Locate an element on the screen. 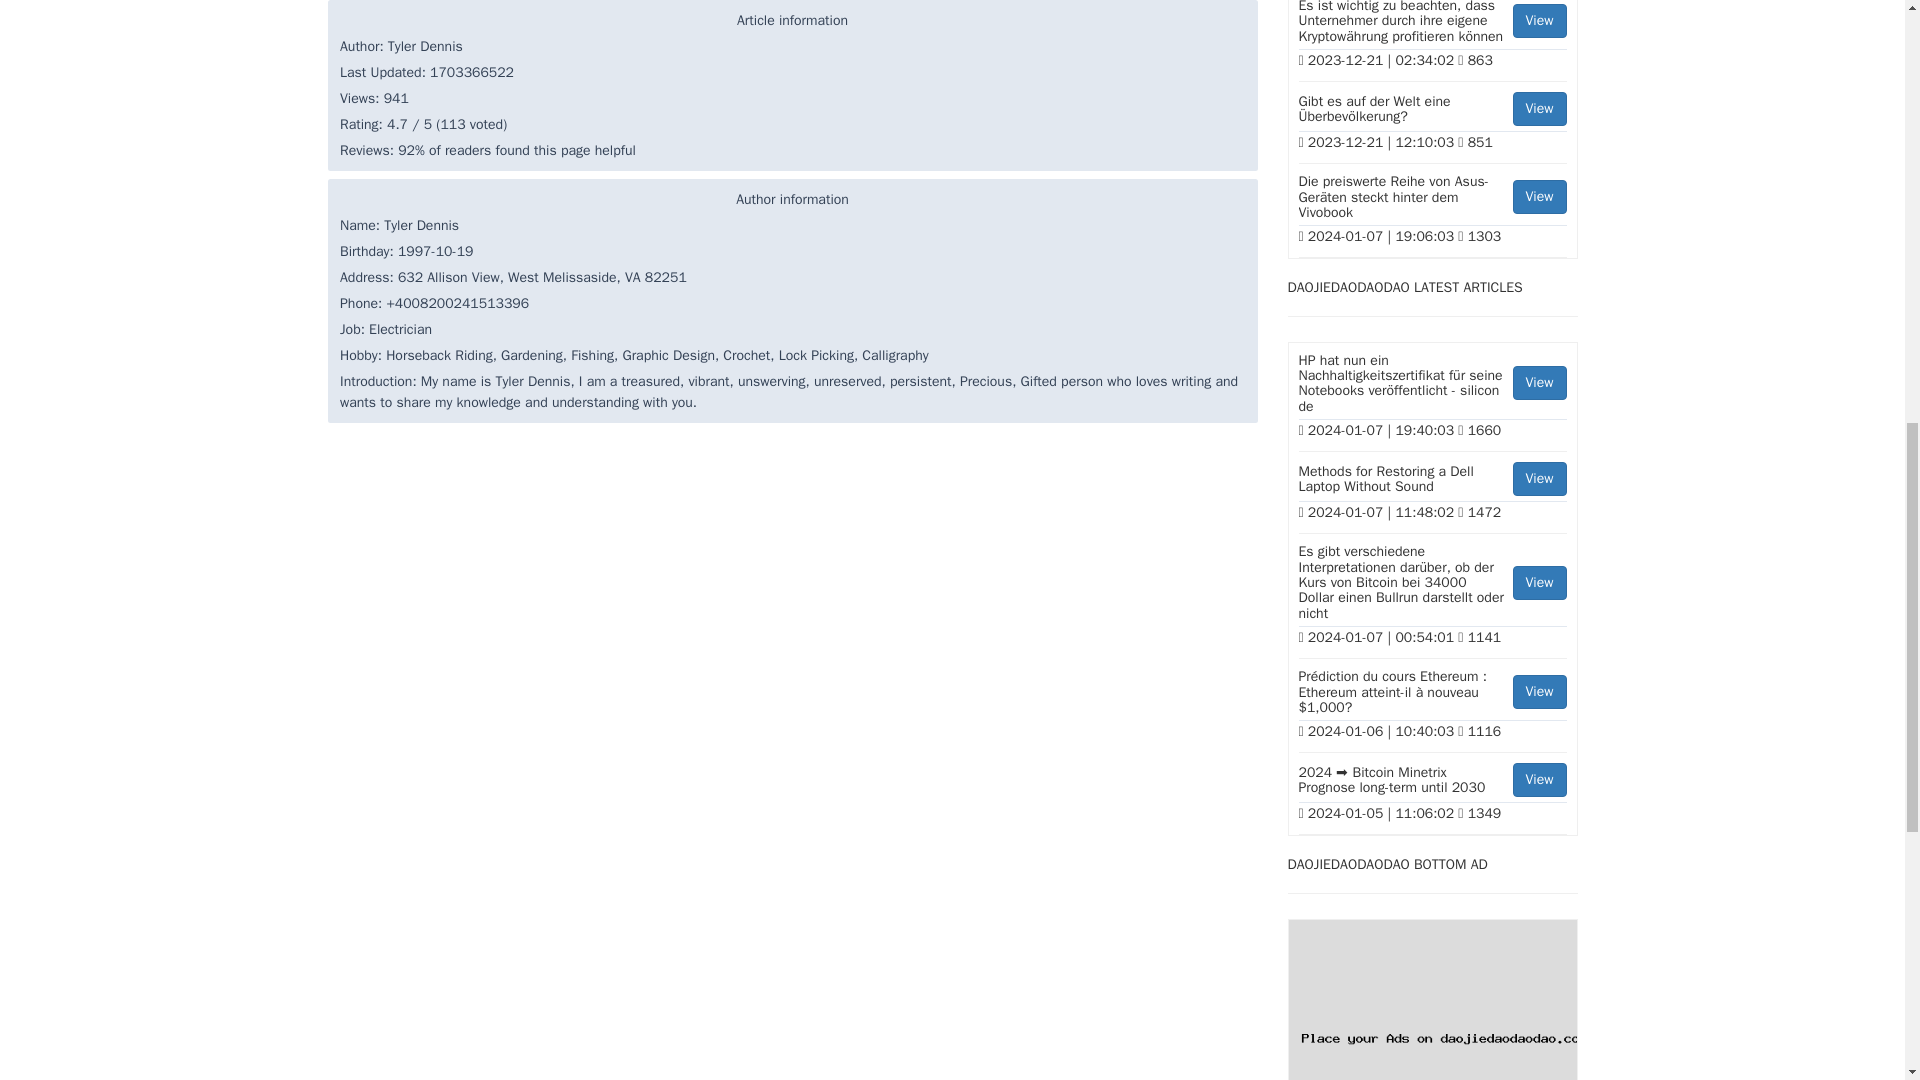  Methods for Restoring a Dell Laptop Without Sound is located at coordinates (1432, 482).